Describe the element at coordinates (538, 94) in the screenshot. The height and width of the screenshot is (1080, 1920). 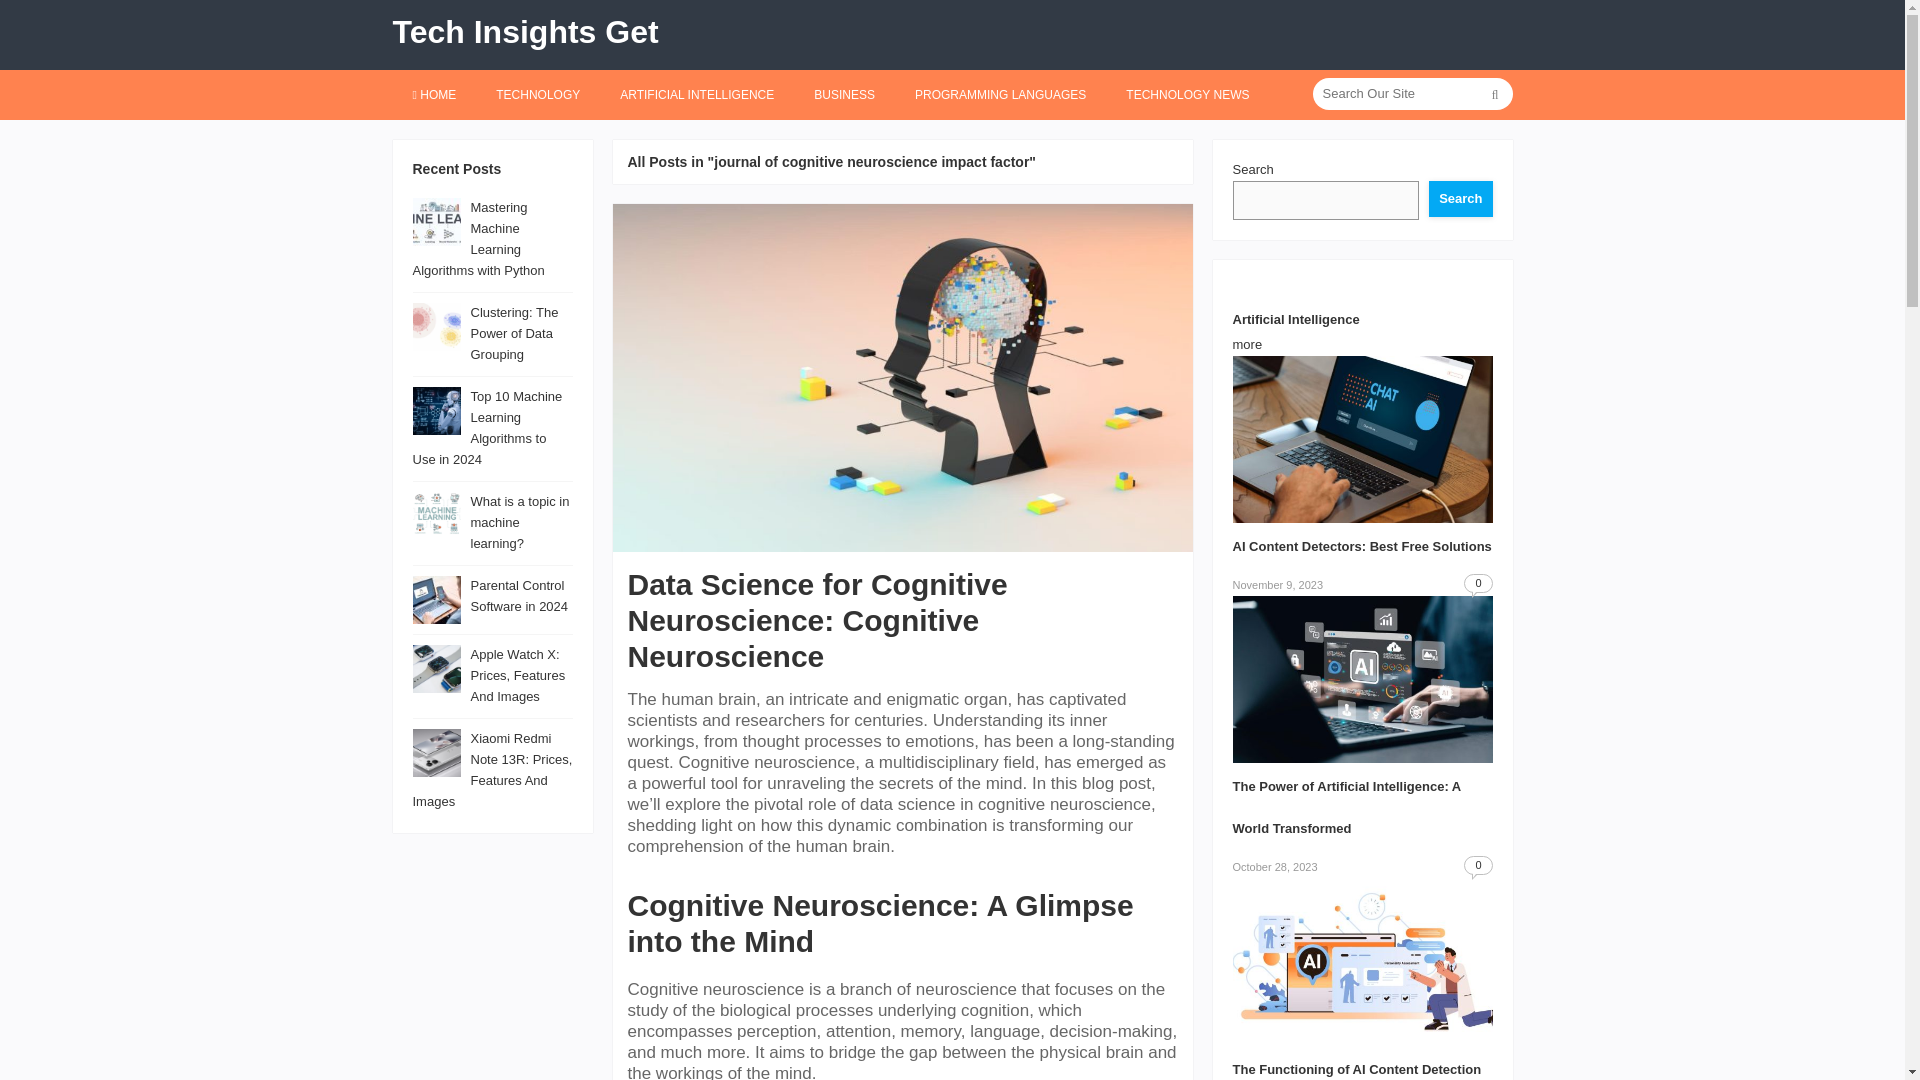
I see `TECHNOLOGY` at that location.